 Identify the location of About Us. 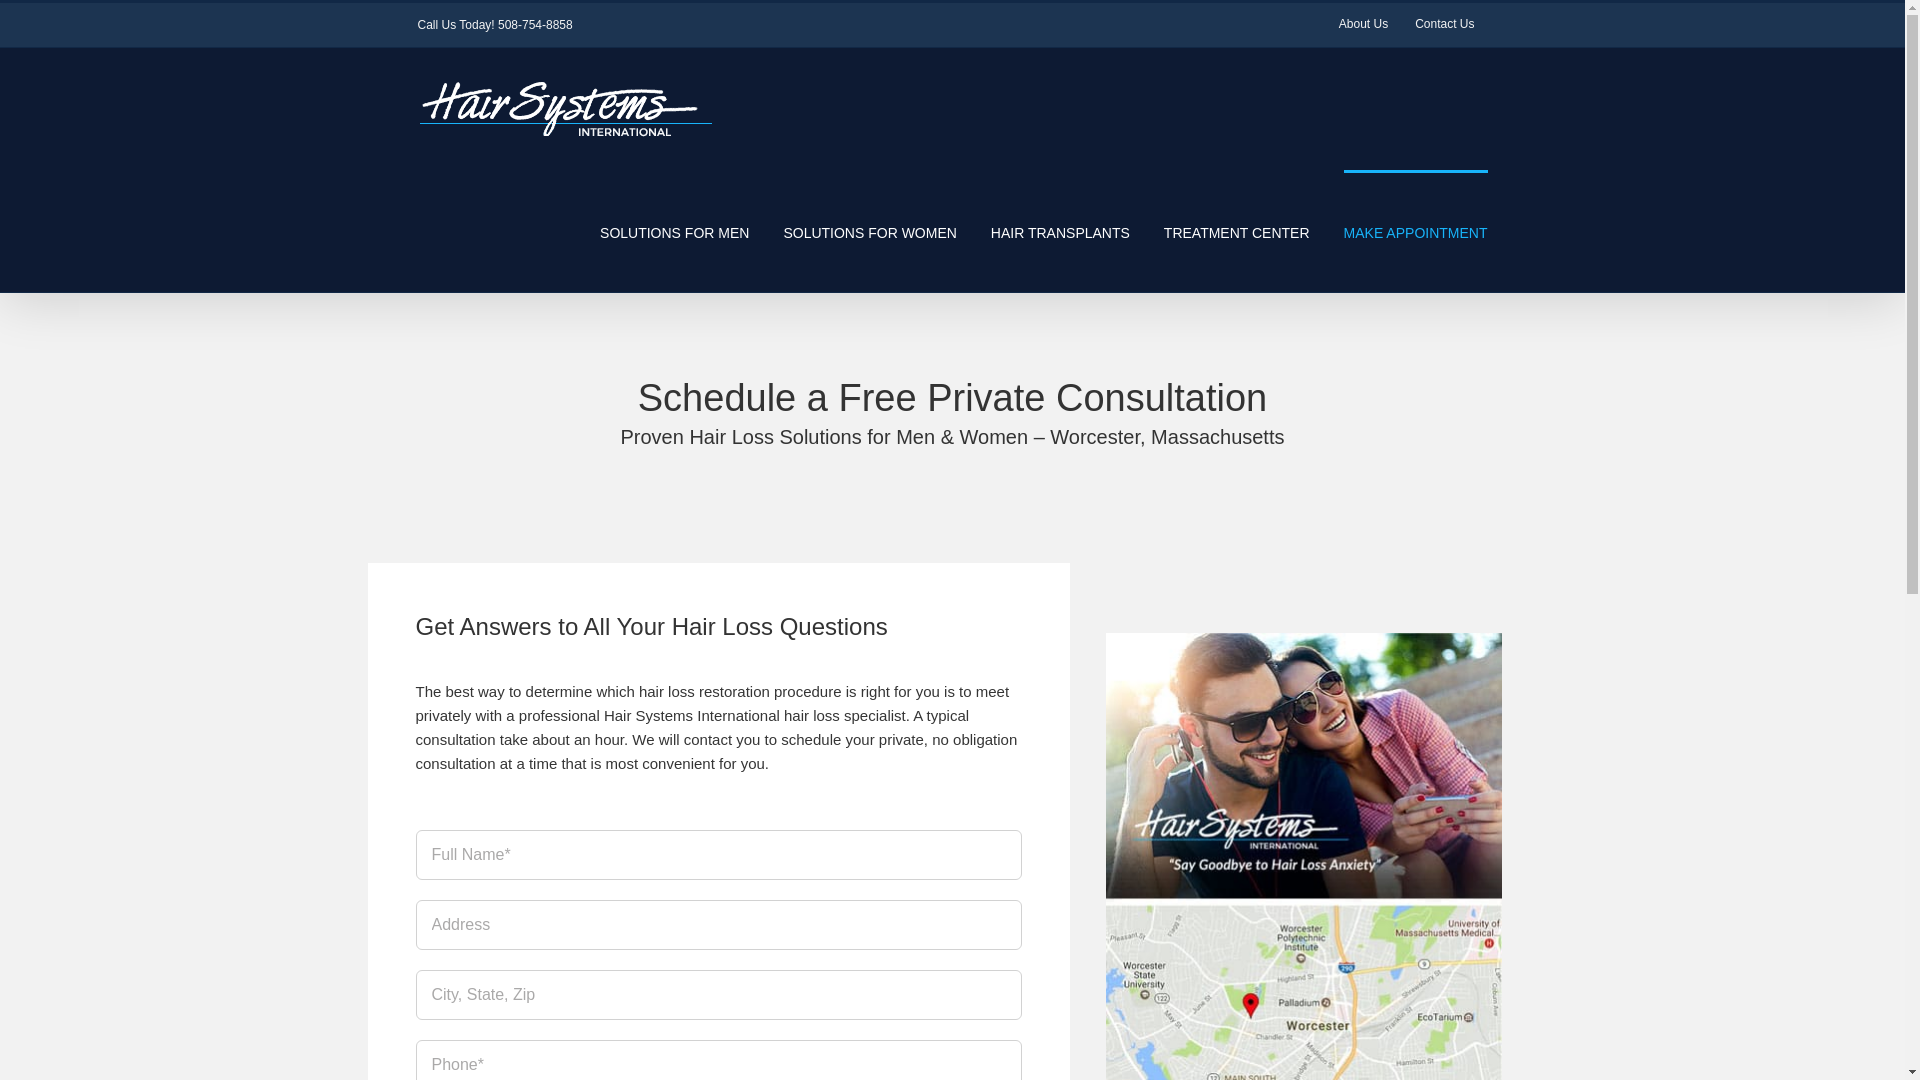
(1364, 25).